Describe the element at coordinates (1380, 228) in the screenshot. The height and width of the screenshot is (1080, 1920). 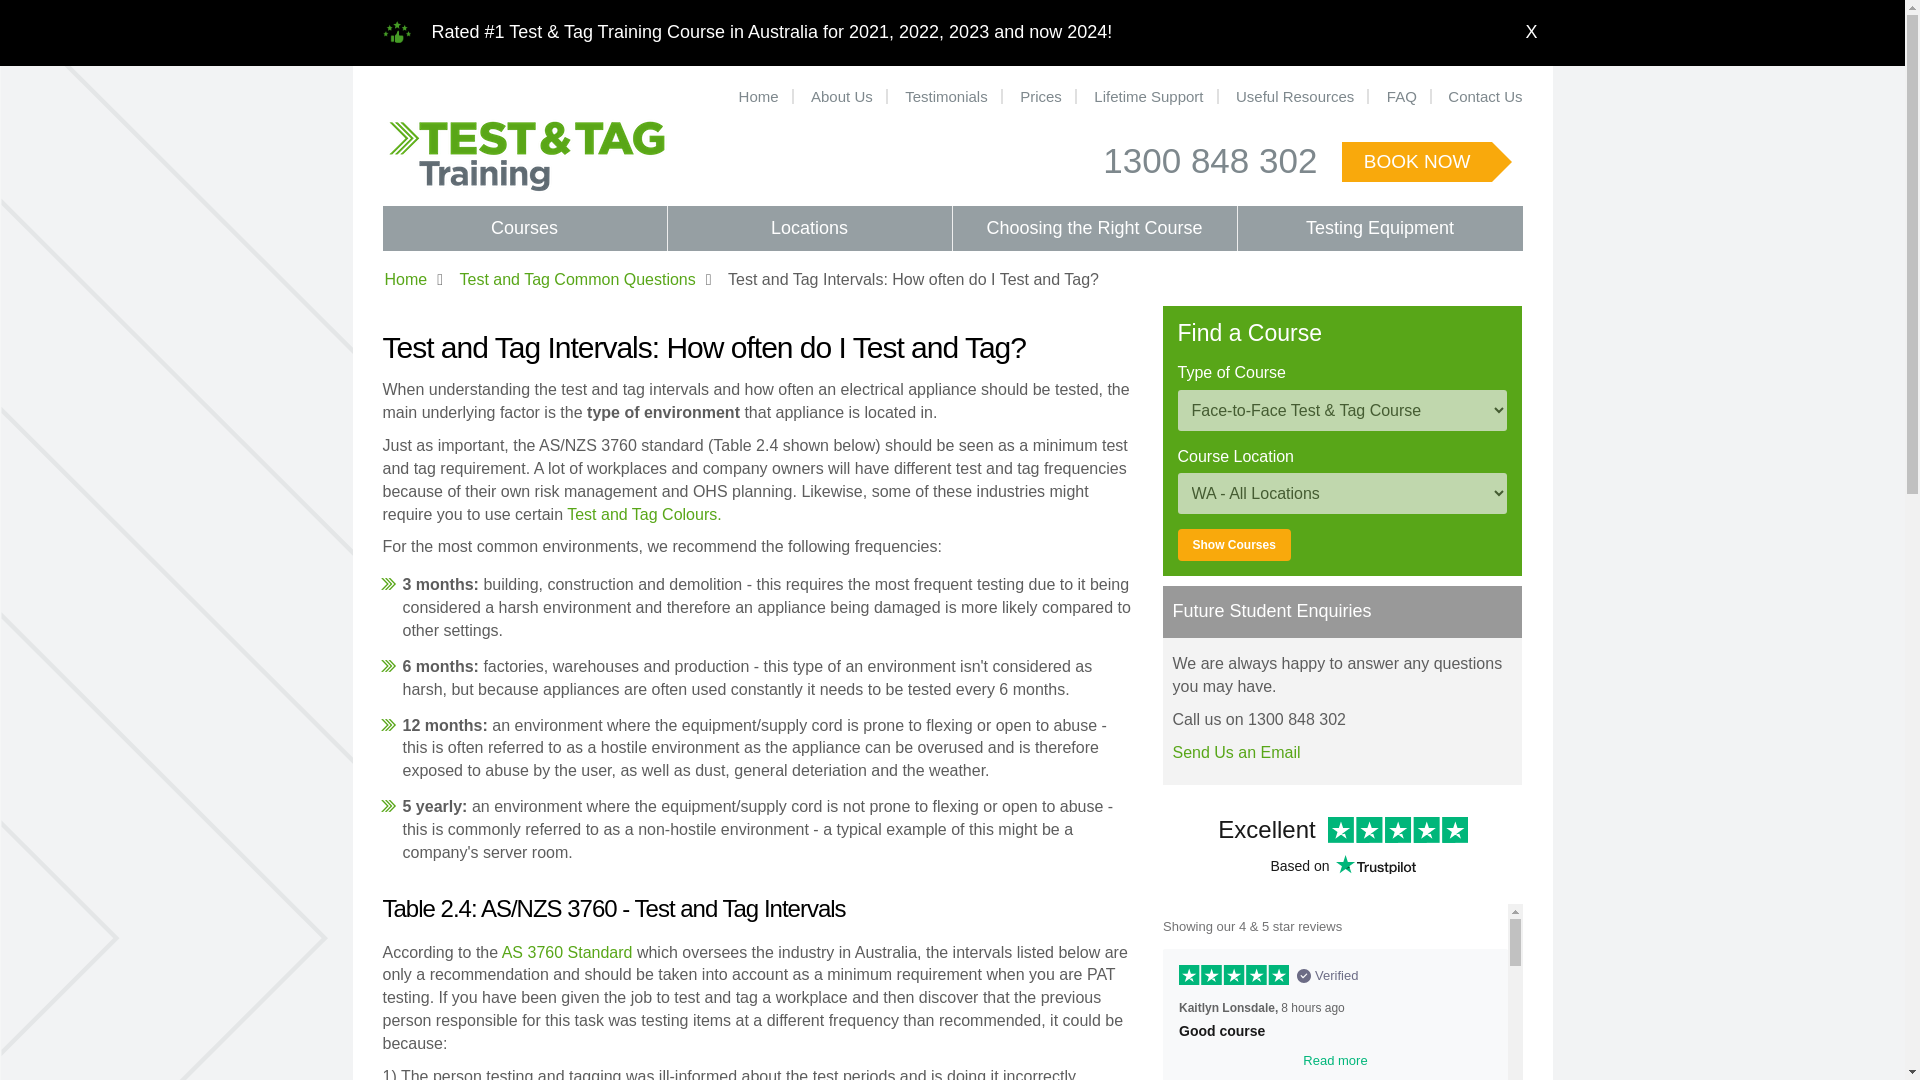
I see `Testing Equipment` at that location.